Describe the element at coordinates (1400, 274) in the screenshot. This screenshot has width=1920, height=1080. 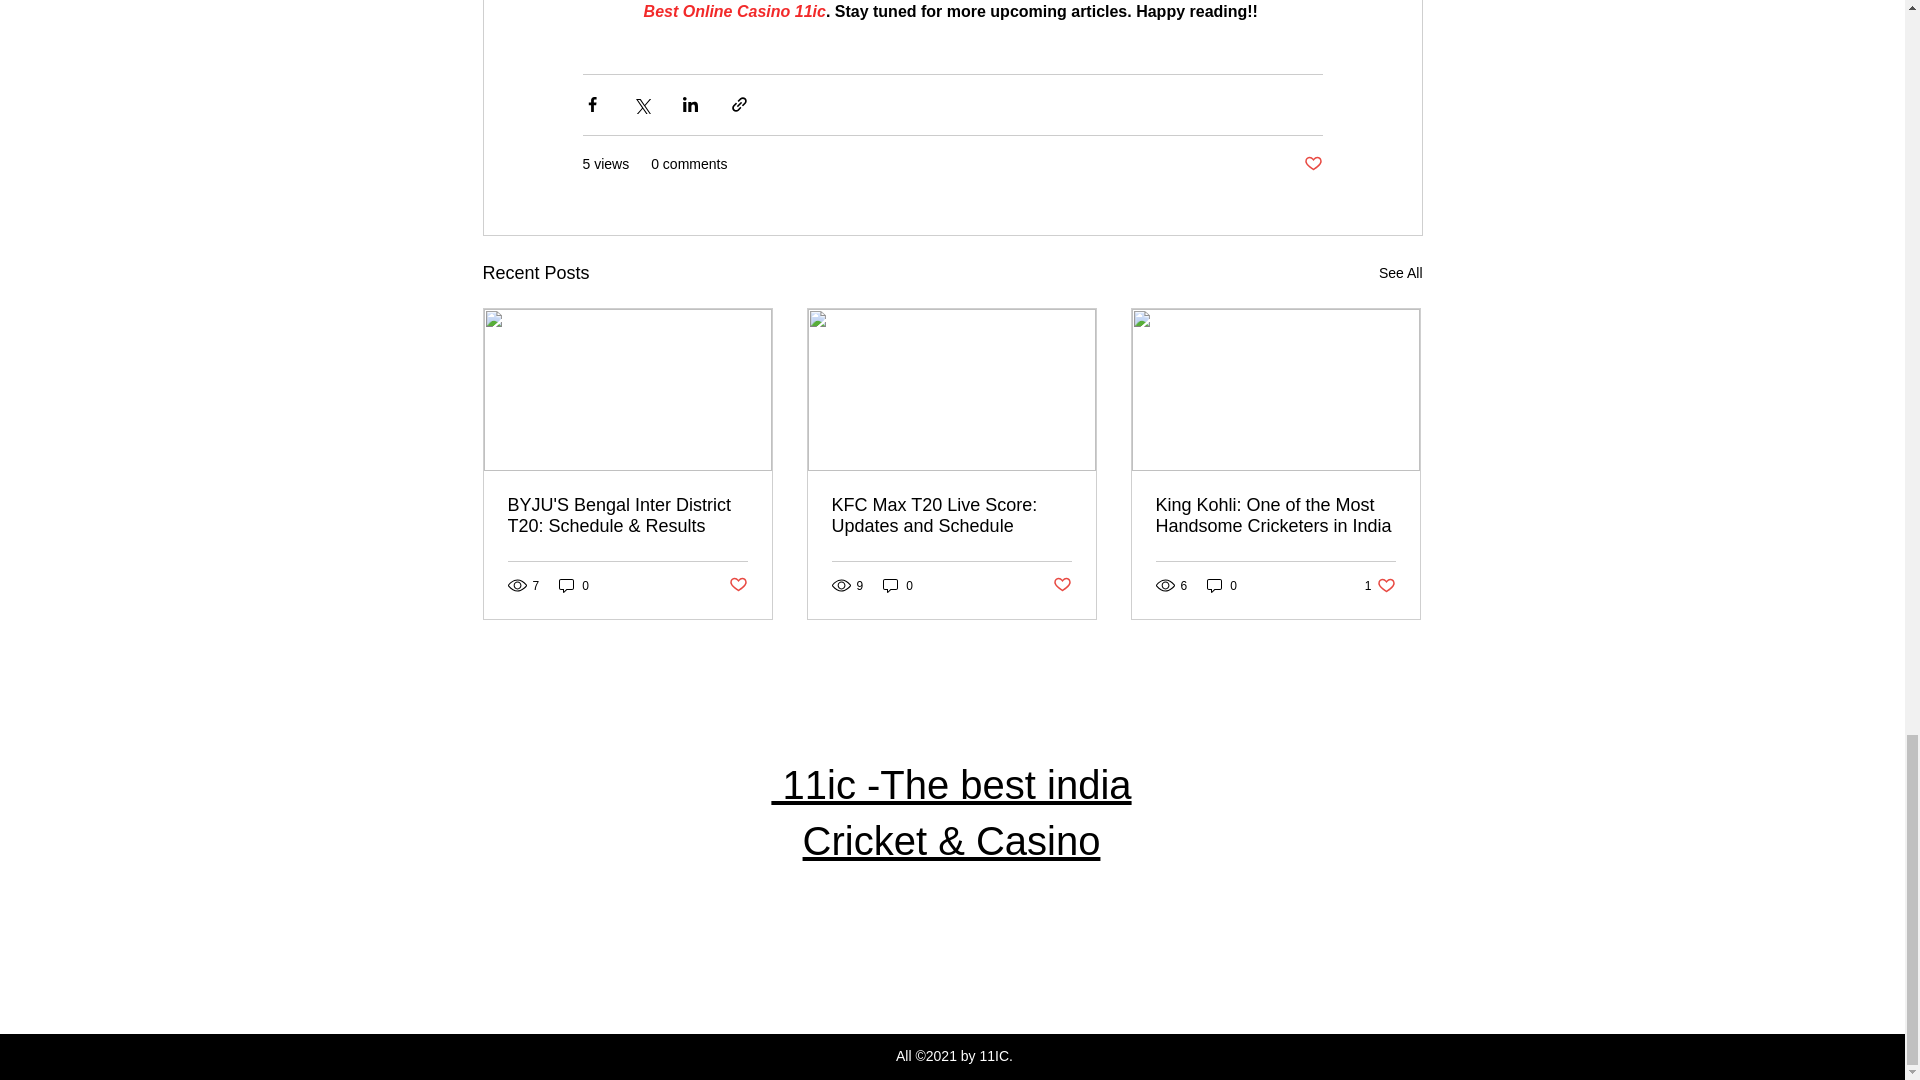
I see `See All` at that location.